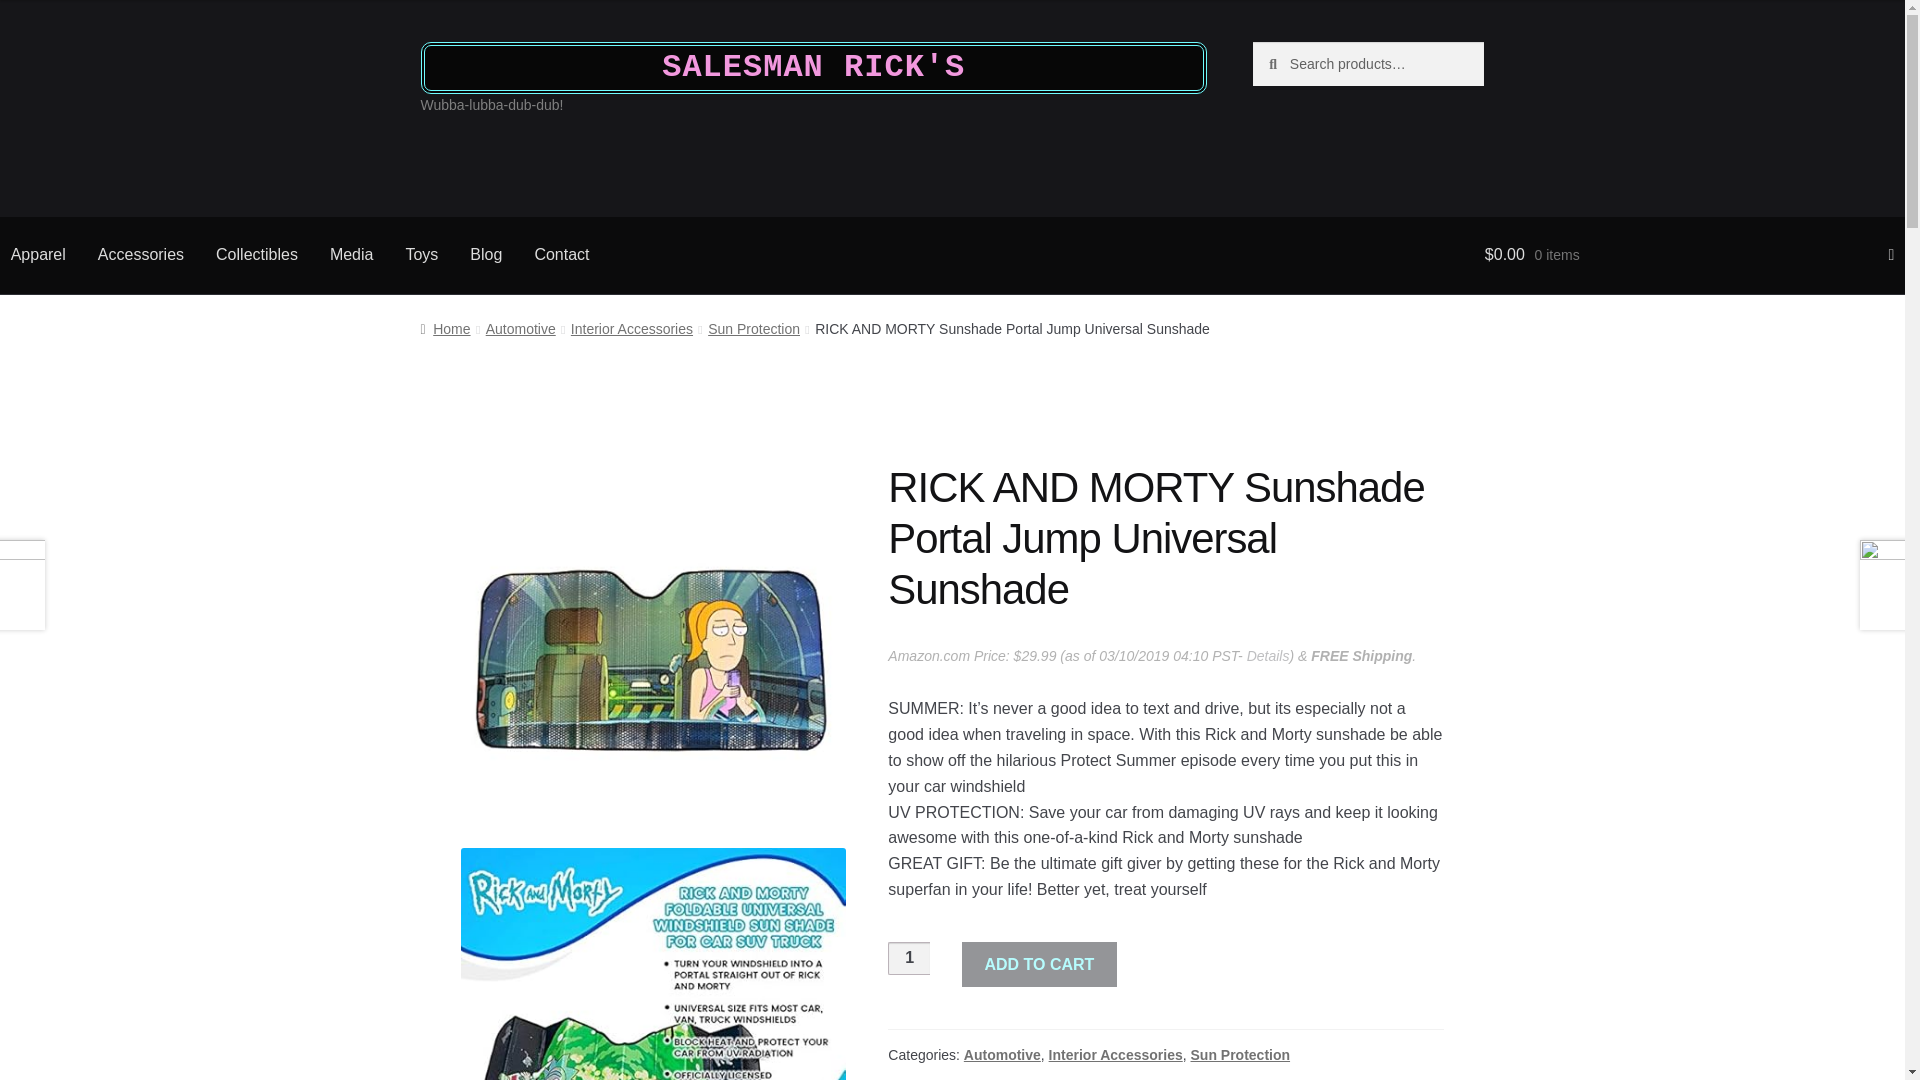  I want to click on Automotive, so click(1002, 1054).